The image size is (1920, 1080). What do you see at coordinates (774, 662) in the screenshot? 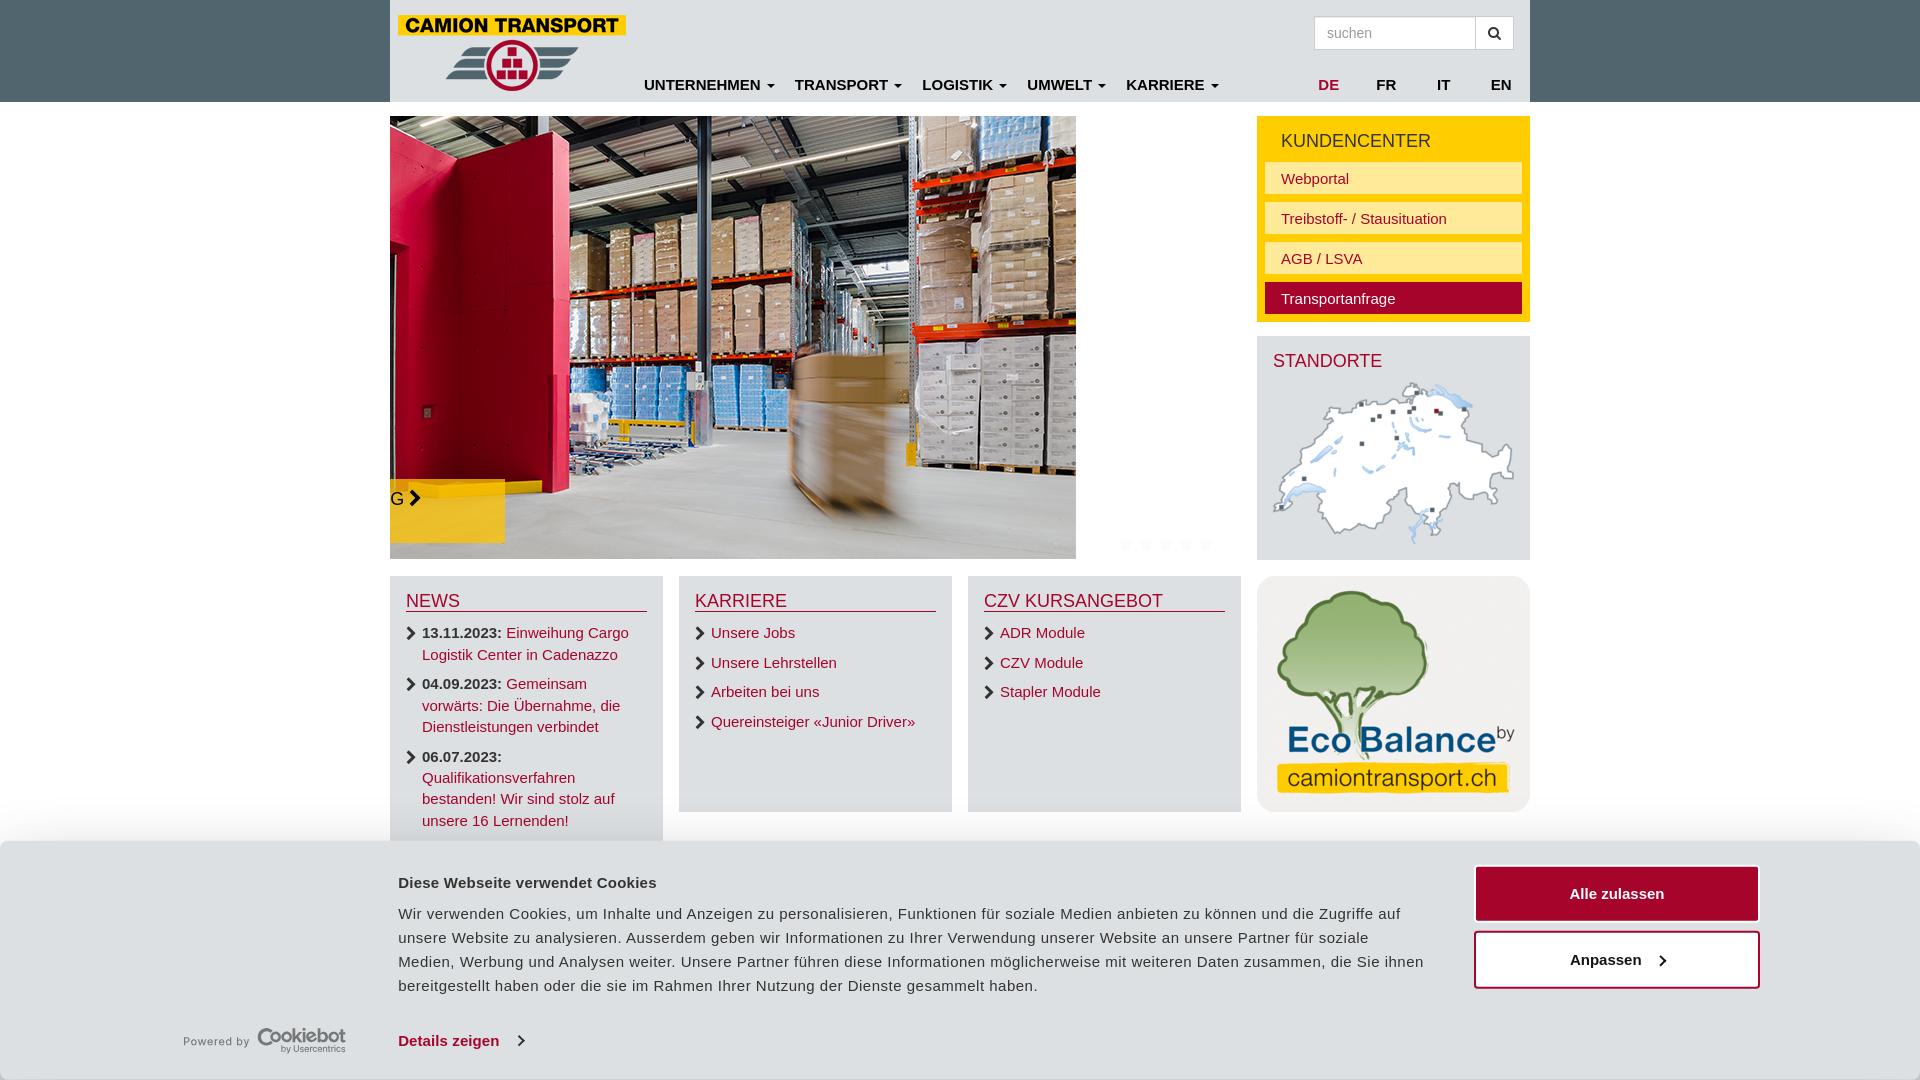
I see `Unsere Lehrstellen` at bounding box center [774, 662].